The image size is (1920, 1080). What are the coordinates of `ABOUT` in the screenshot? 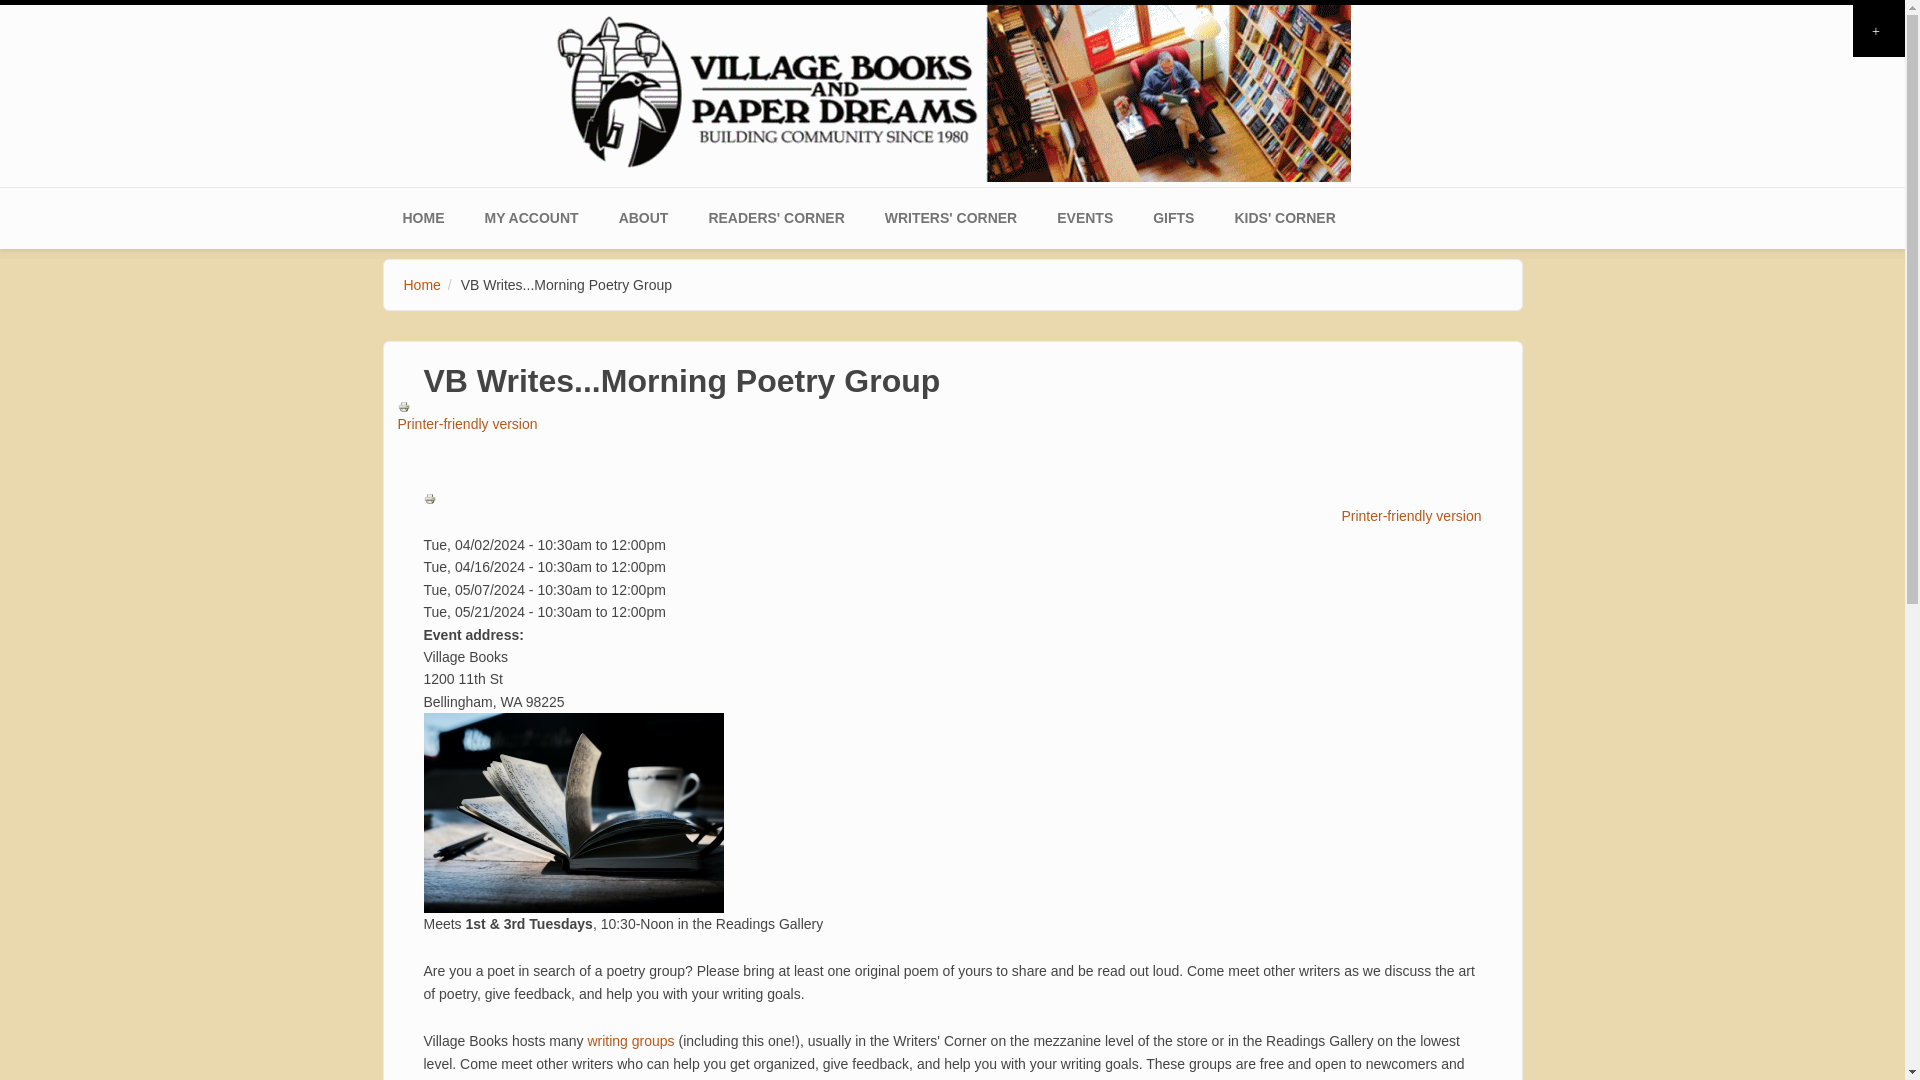 It's located at (644, 218).